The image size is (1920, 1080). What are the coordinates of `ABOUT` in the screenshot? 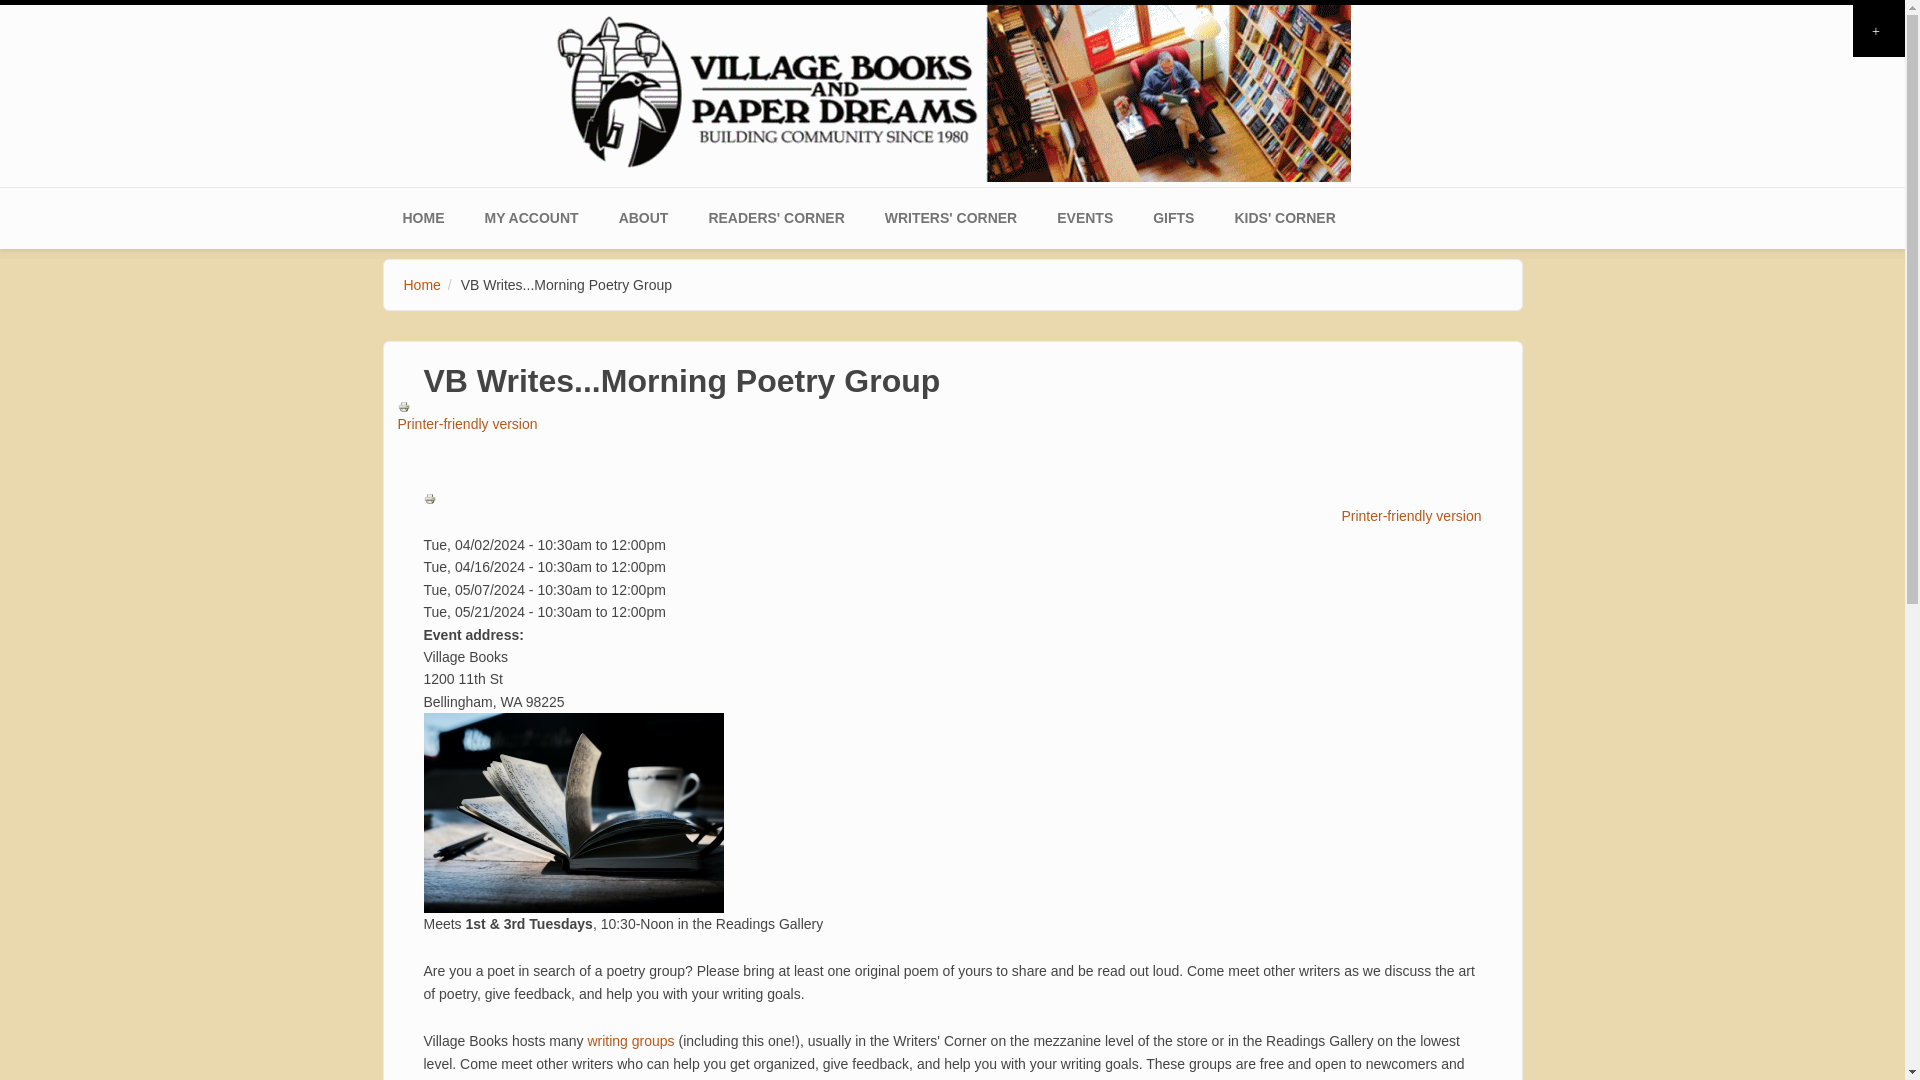 It's located at (644, 218).